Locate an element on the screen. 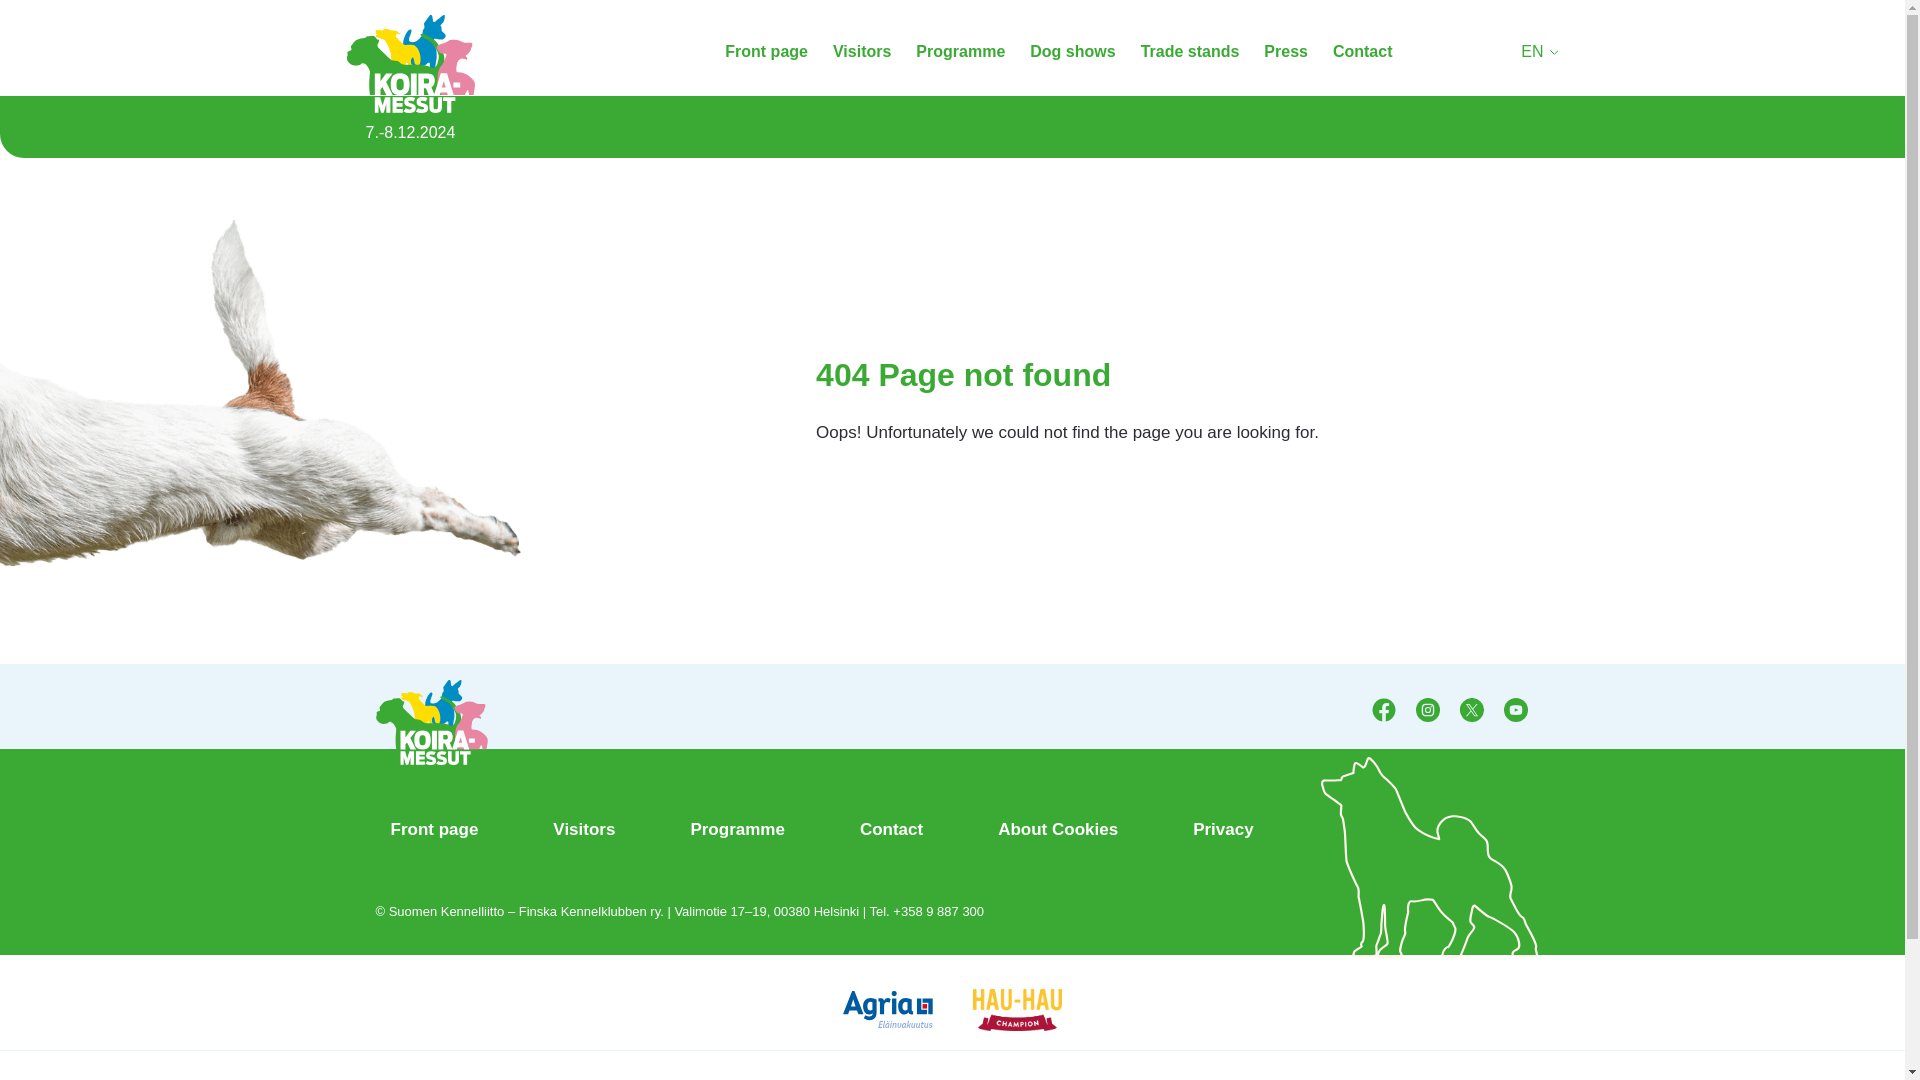 The image size is (1920, 1080). Contact is located at coordinates (1362, 52).